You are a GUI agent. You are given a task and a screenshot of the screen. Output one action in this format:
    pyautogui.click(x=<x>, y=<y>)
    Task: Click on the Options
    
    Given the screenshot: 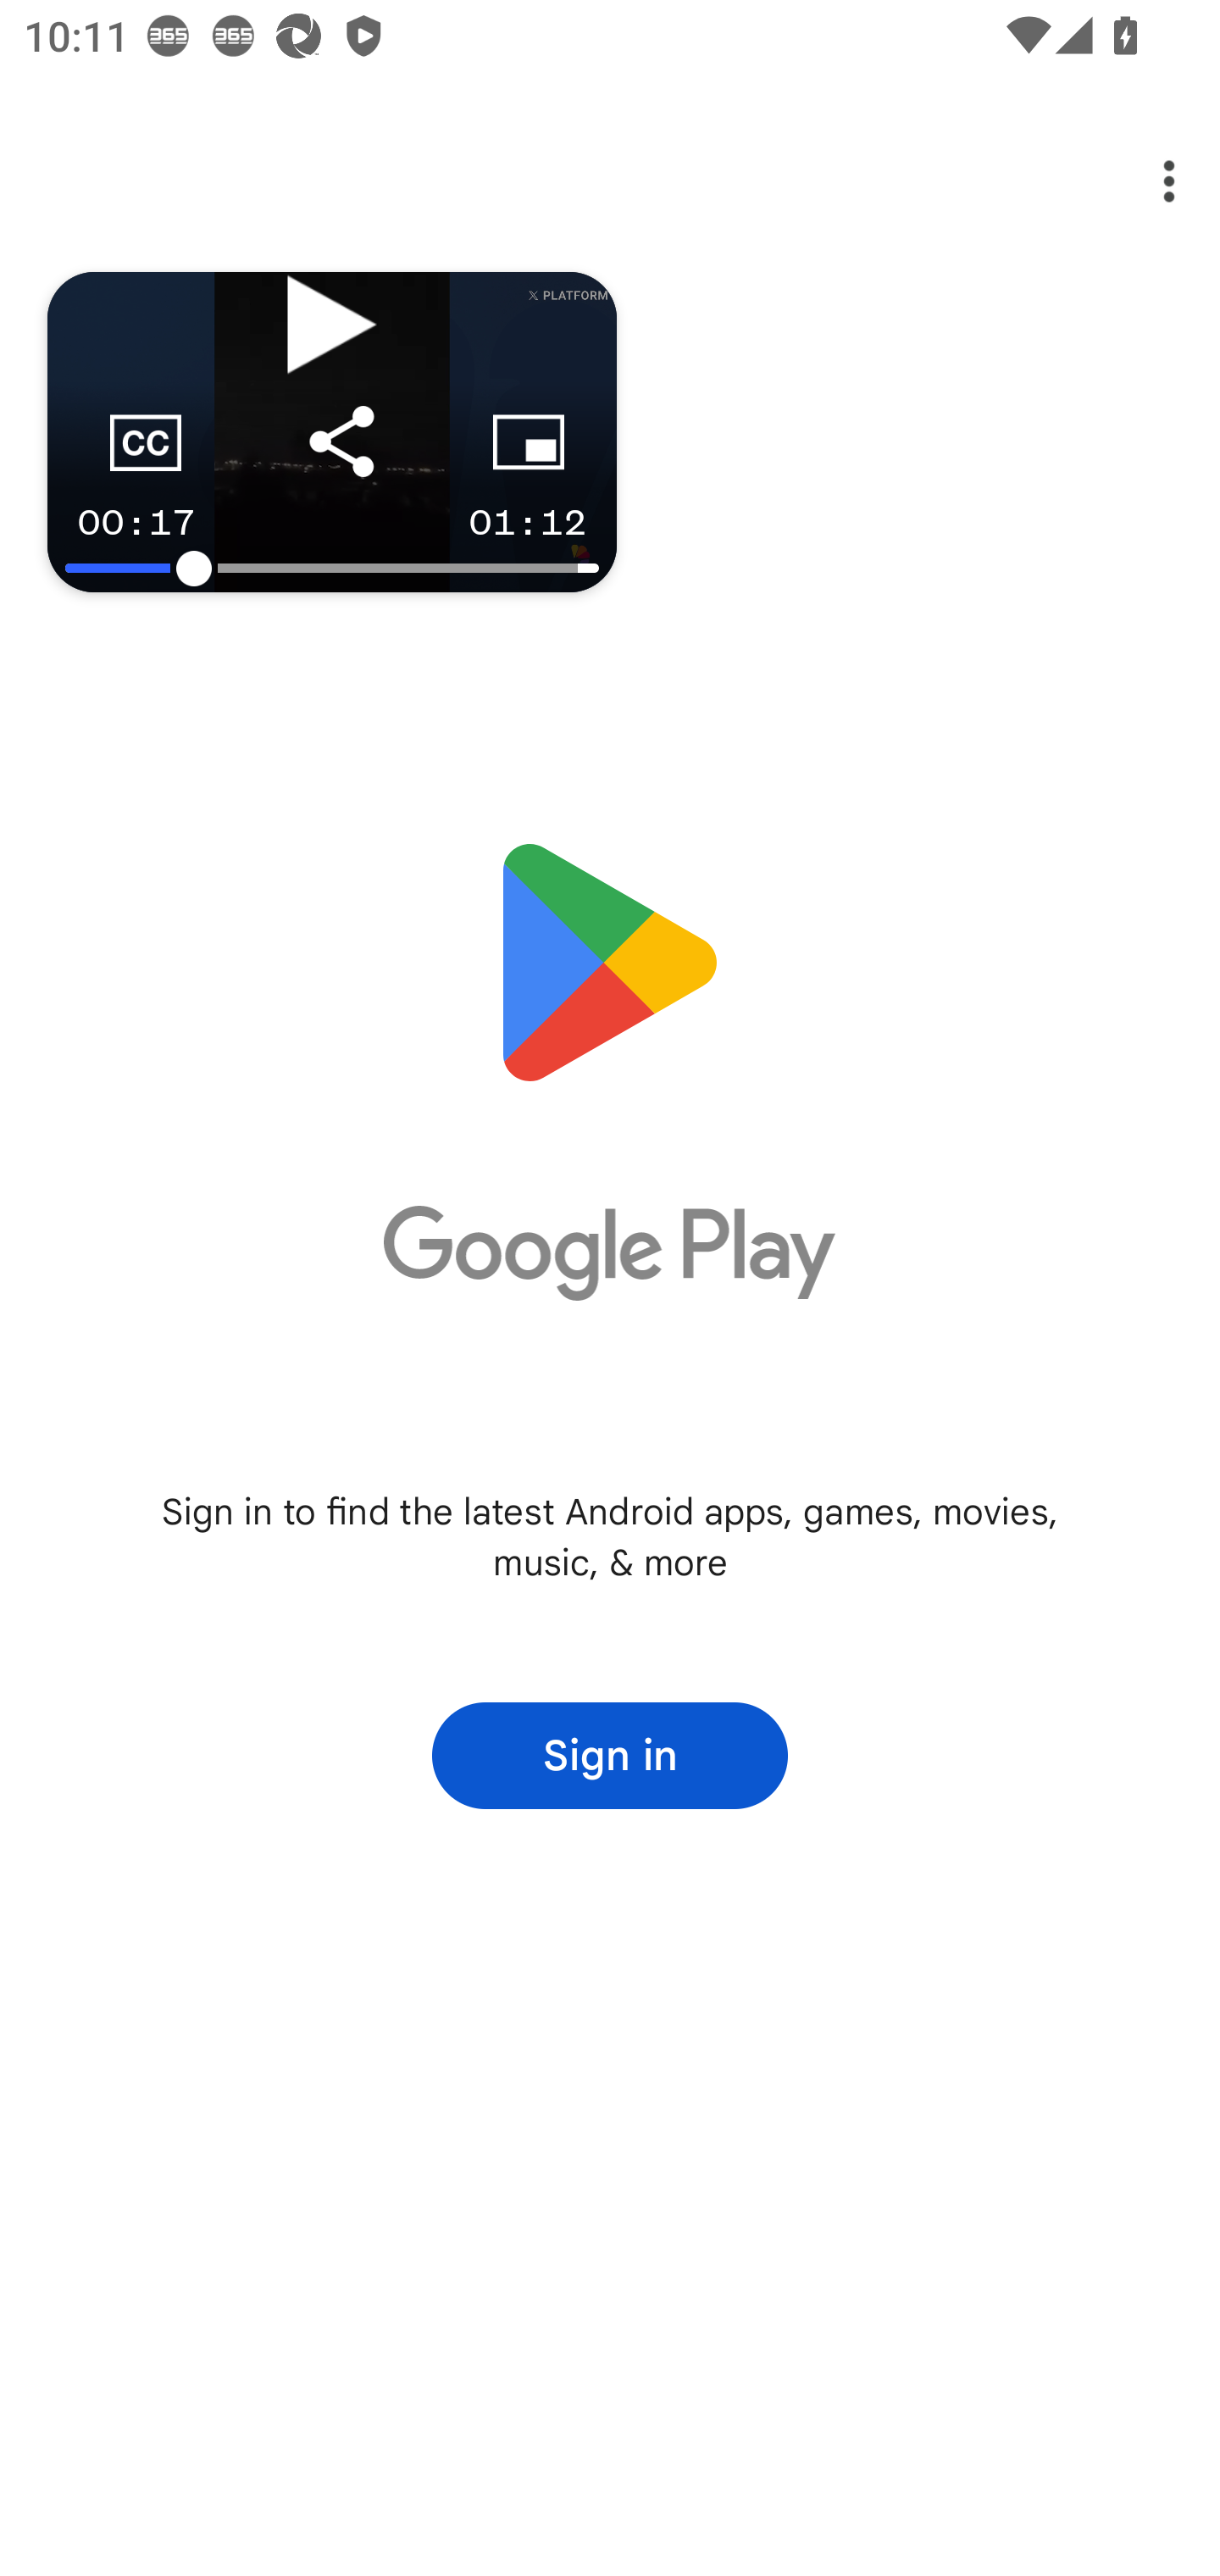 What is the action you would take?
    pyautogui.click(x=1145, y=181)
    